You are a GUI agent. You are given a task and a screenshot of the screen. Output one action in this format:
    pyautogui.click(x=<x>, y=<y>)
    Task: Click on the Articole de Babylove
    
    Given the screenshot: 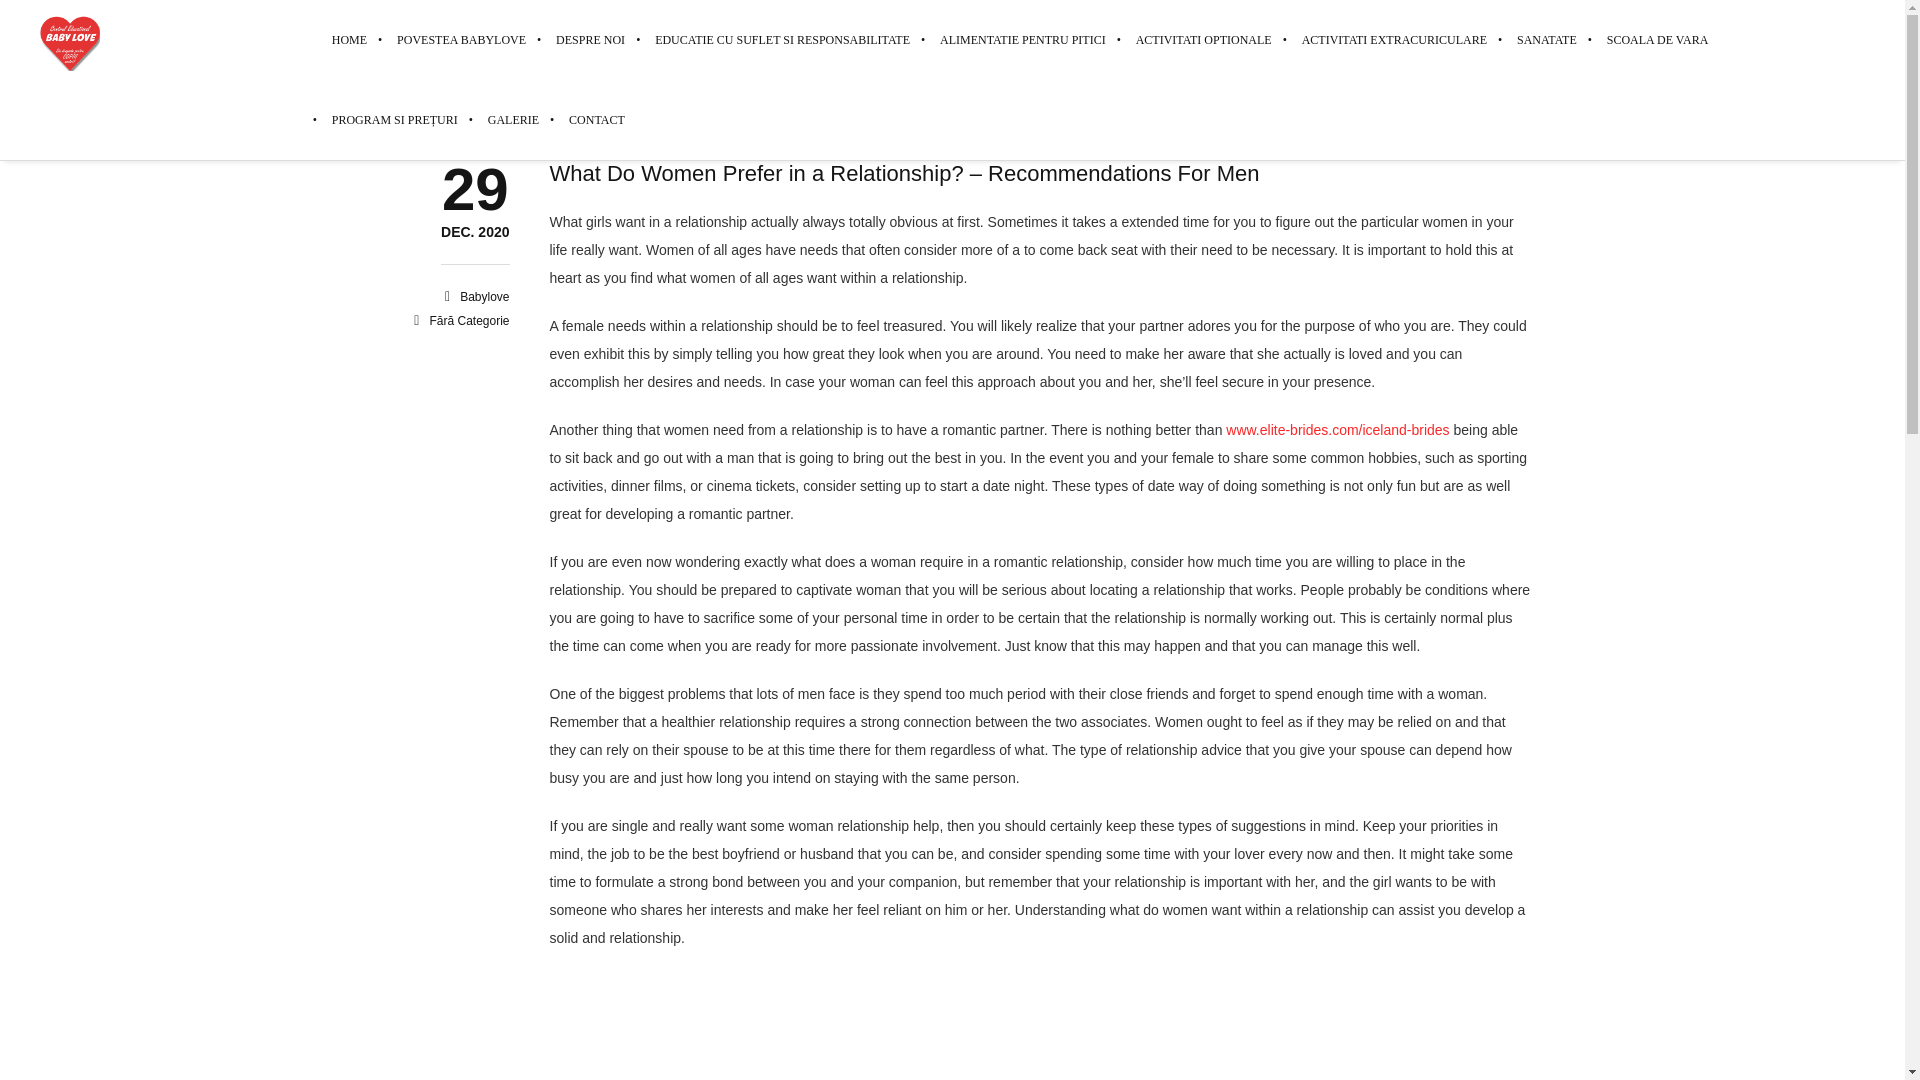 What is the action you would take?
    pyautogui.click(x=484, y=296)
    